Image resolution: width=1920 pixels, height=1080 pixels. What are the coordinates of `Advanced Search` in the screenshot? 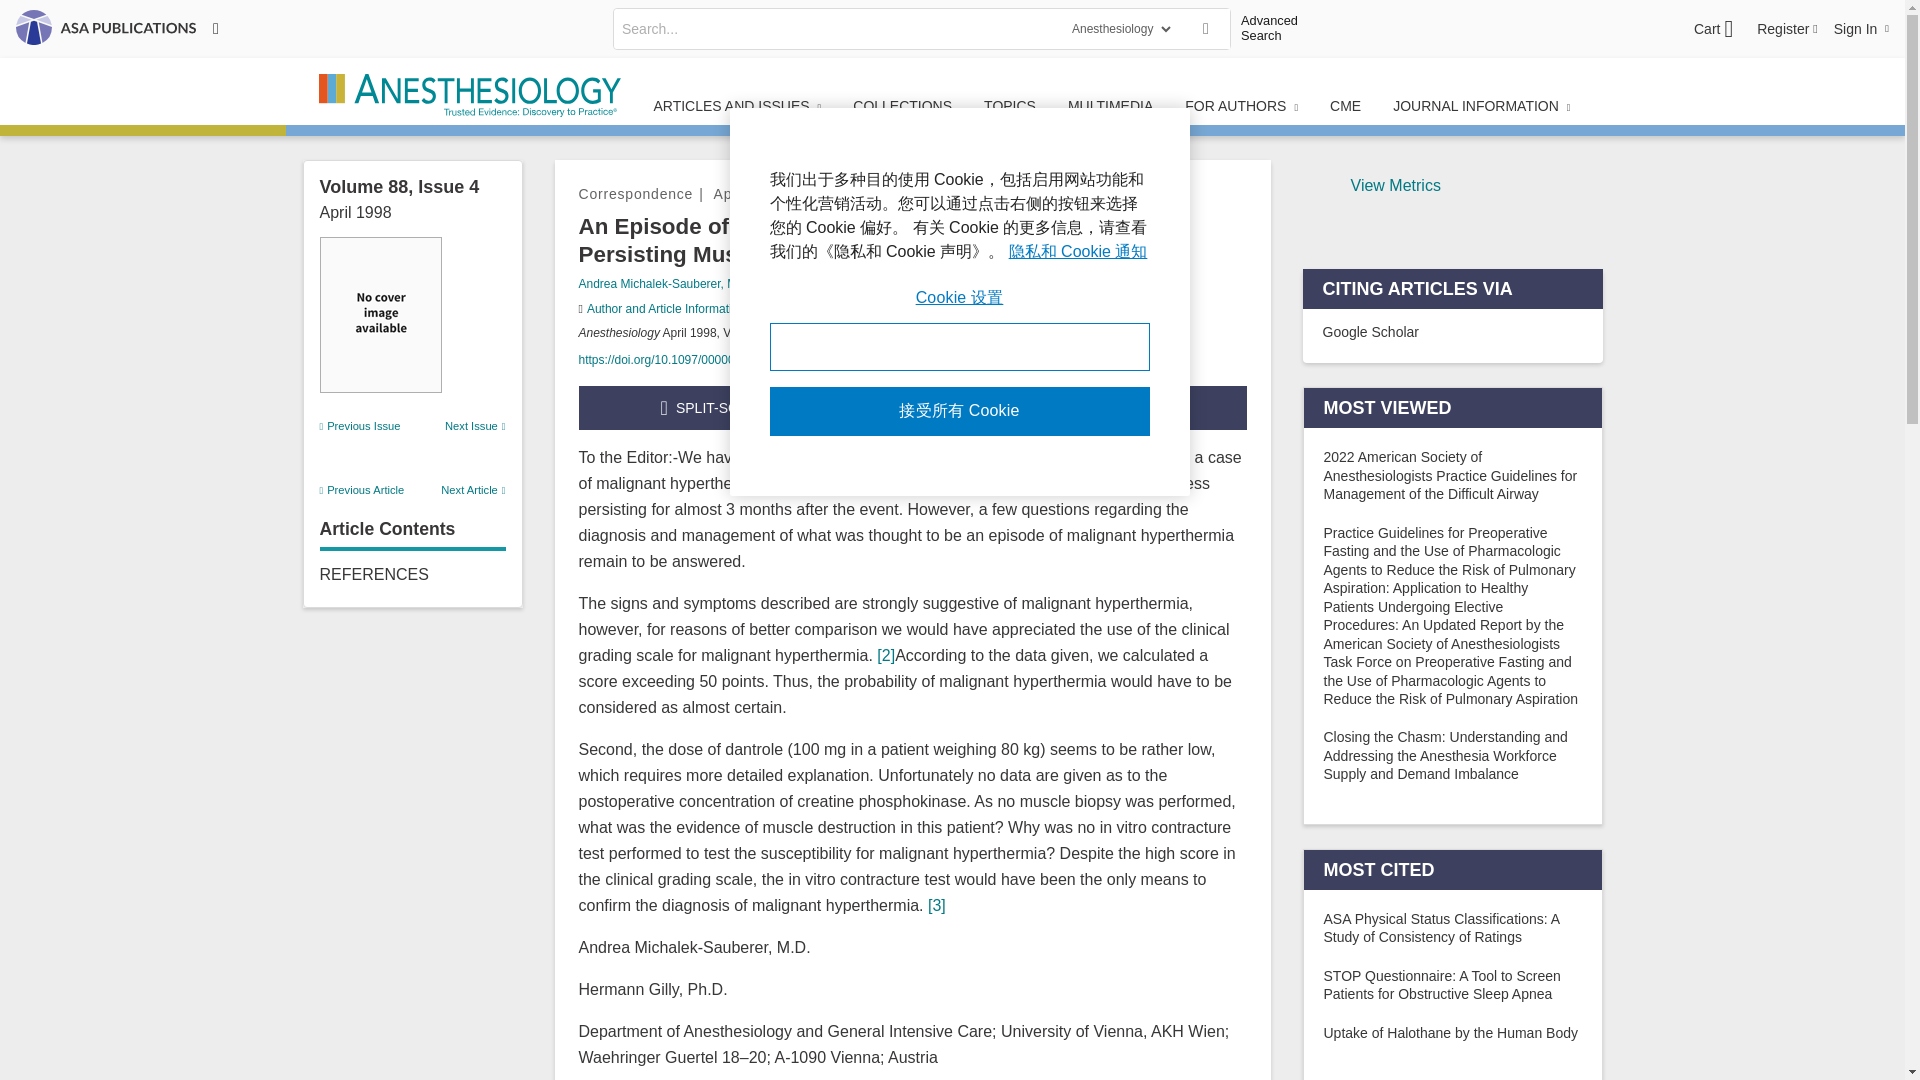 It's located at (1276, 28).